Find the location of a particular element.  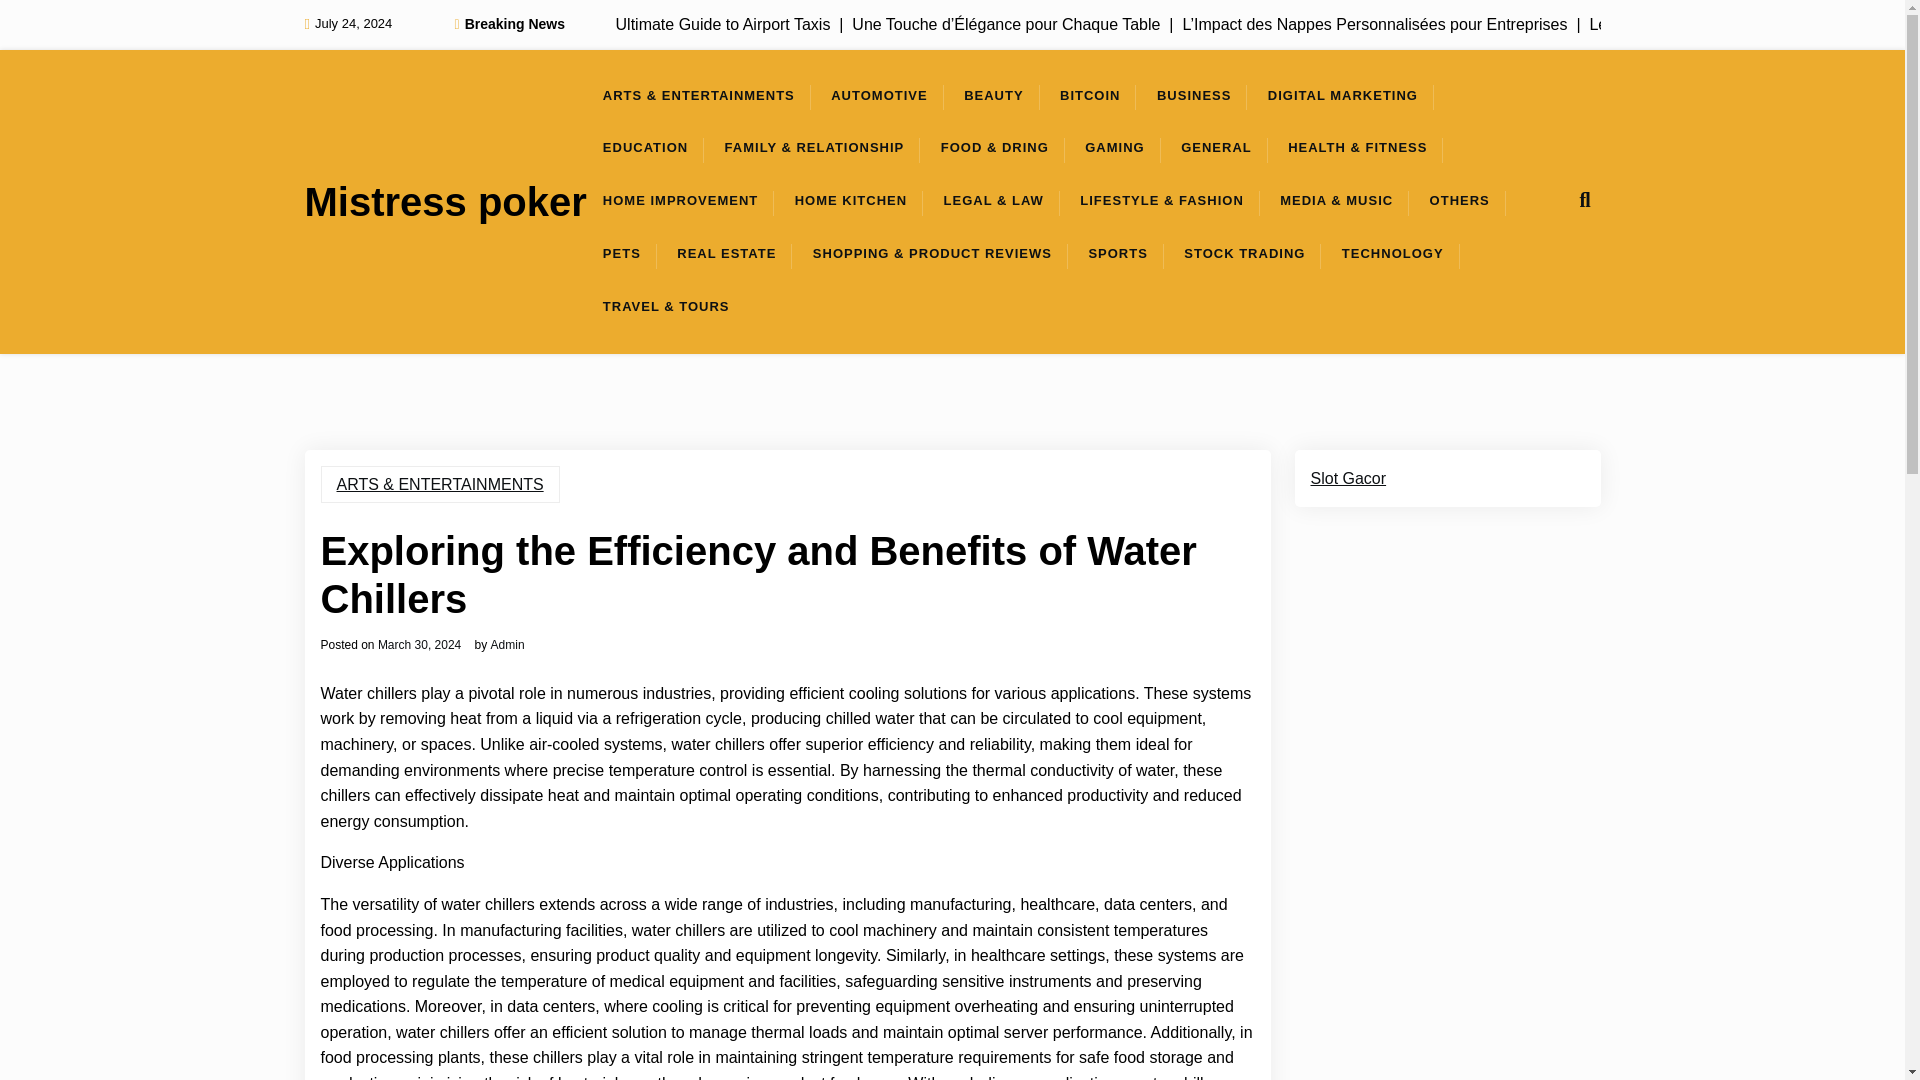

BITCOIN is located at coordinates (1090, 96).